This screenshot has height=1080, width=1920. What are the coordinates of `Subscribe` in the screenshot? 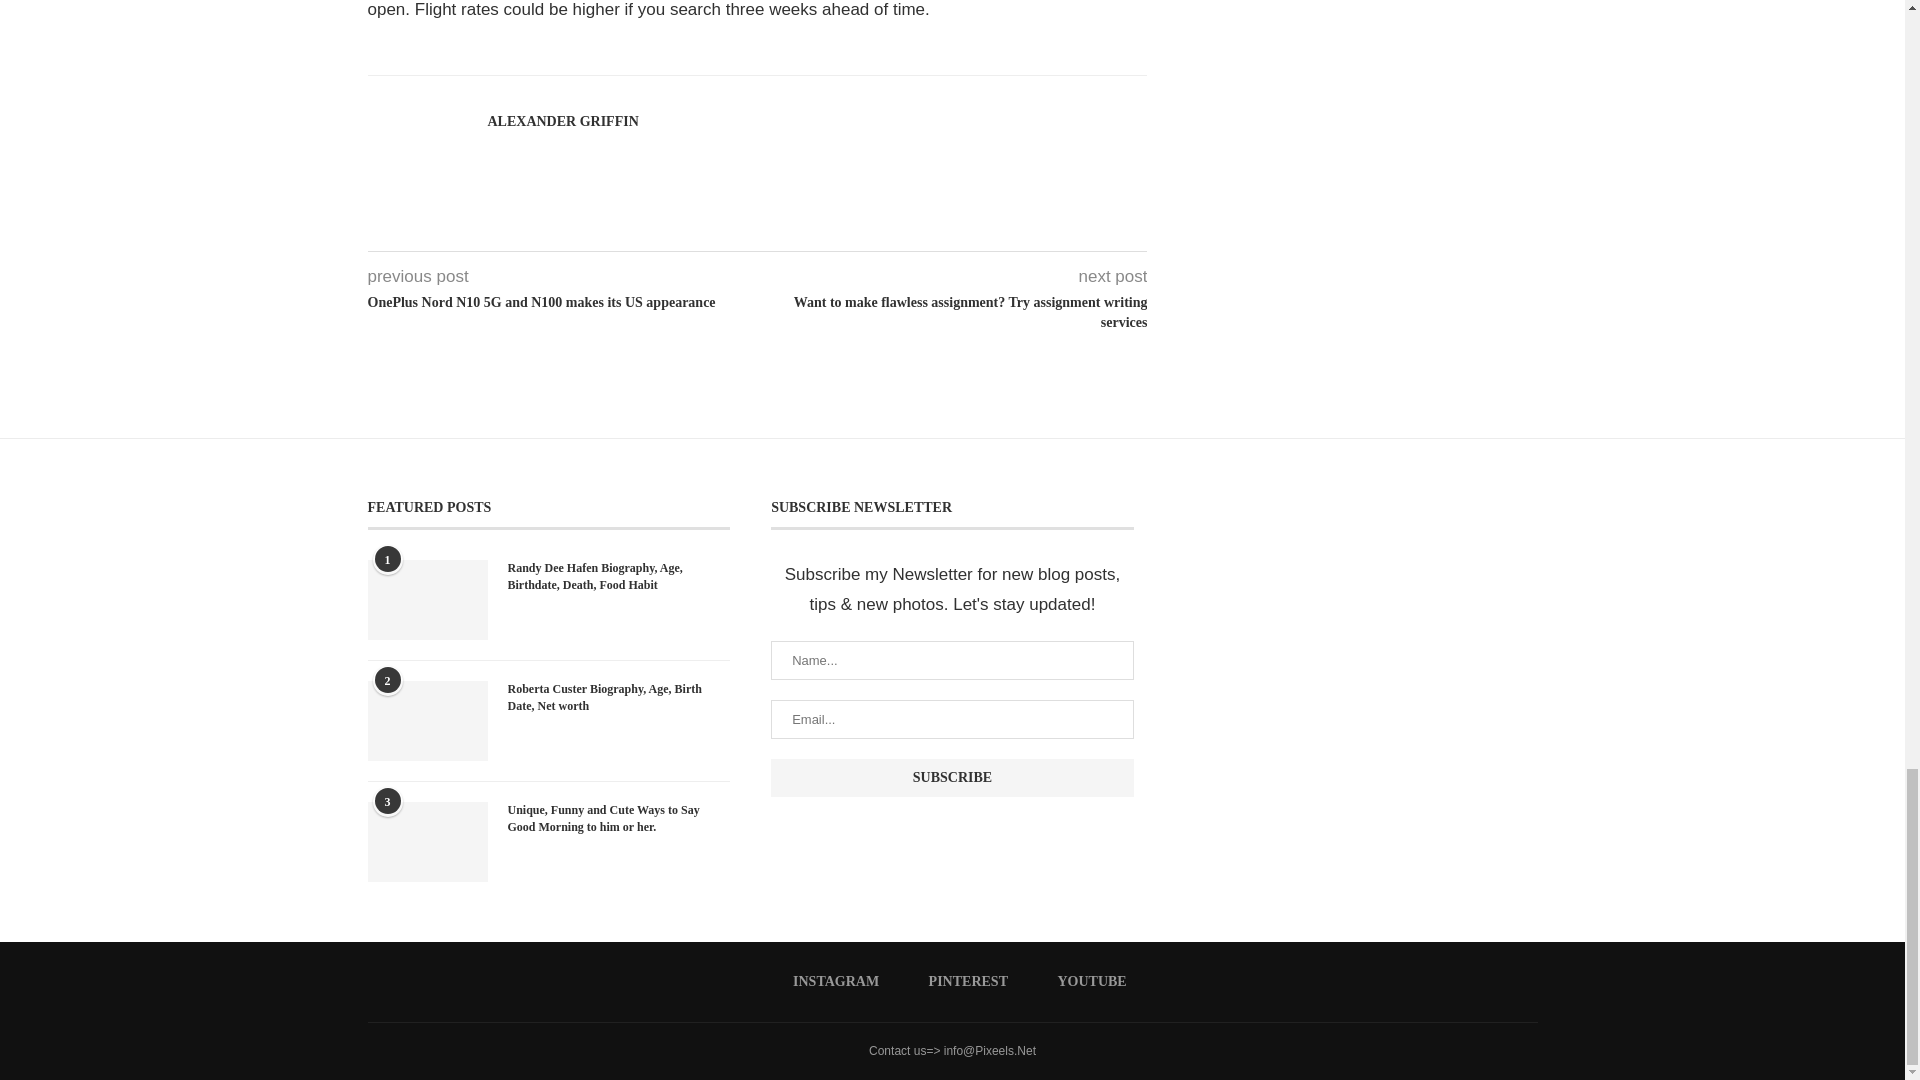 It's located at (952, 778).